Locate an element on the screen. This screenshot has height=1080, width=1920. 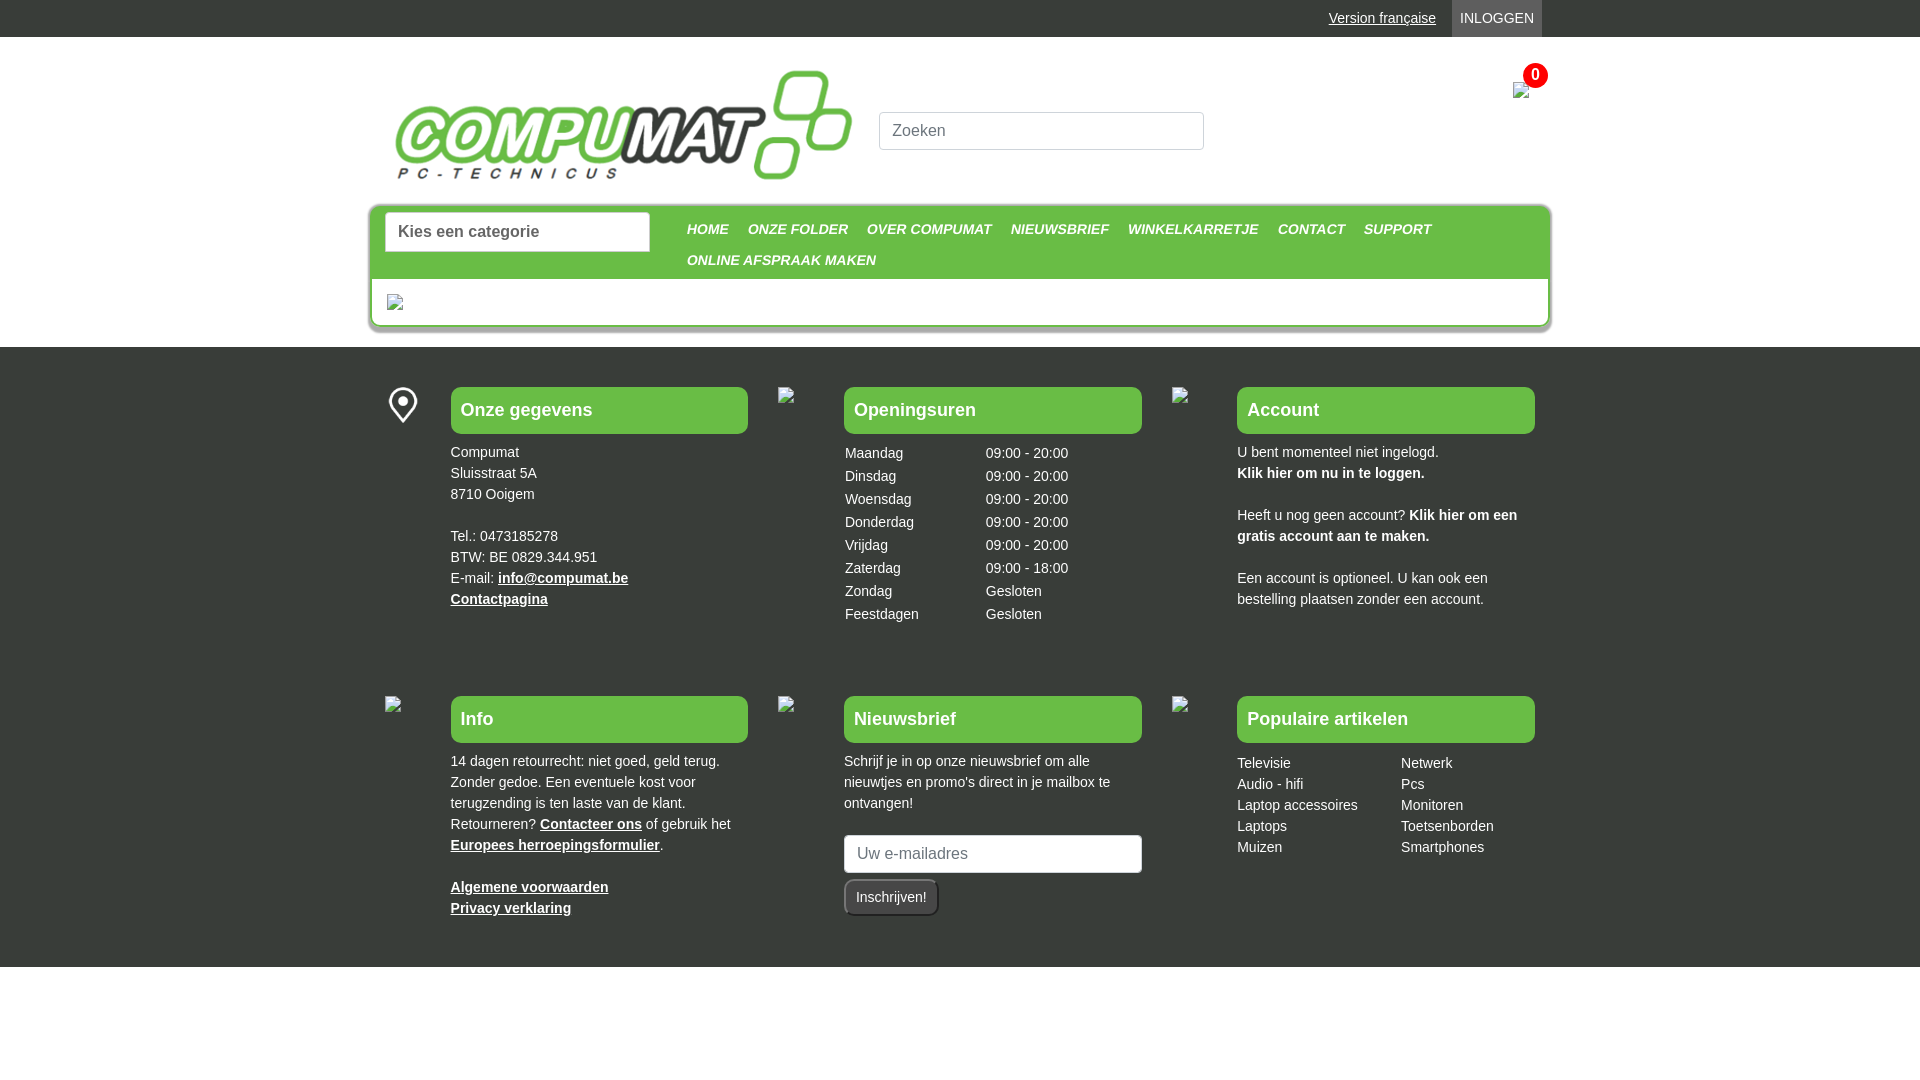
Klik hier om een gratis account aan te maken. is located at coordinates (1377, 526).